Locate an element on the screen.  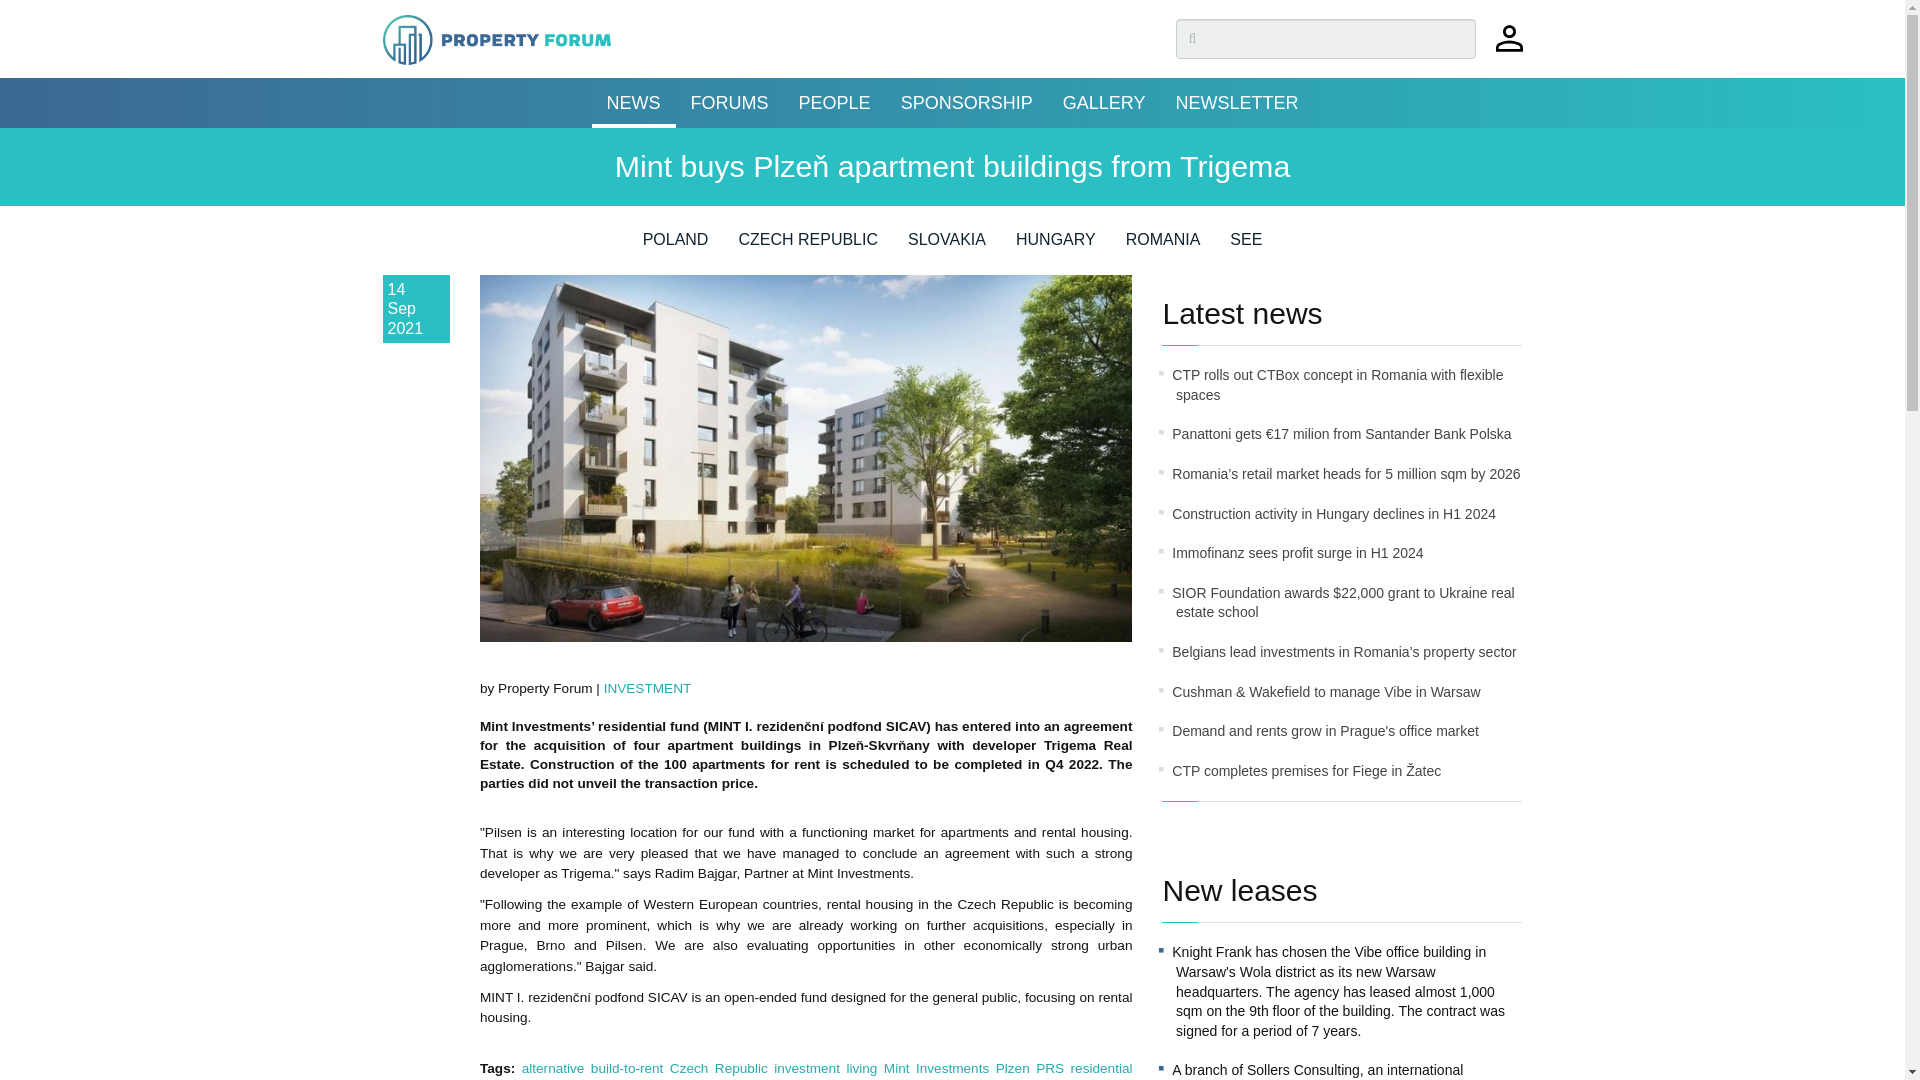
ROMANIA is located at coordinates (1163, 246).